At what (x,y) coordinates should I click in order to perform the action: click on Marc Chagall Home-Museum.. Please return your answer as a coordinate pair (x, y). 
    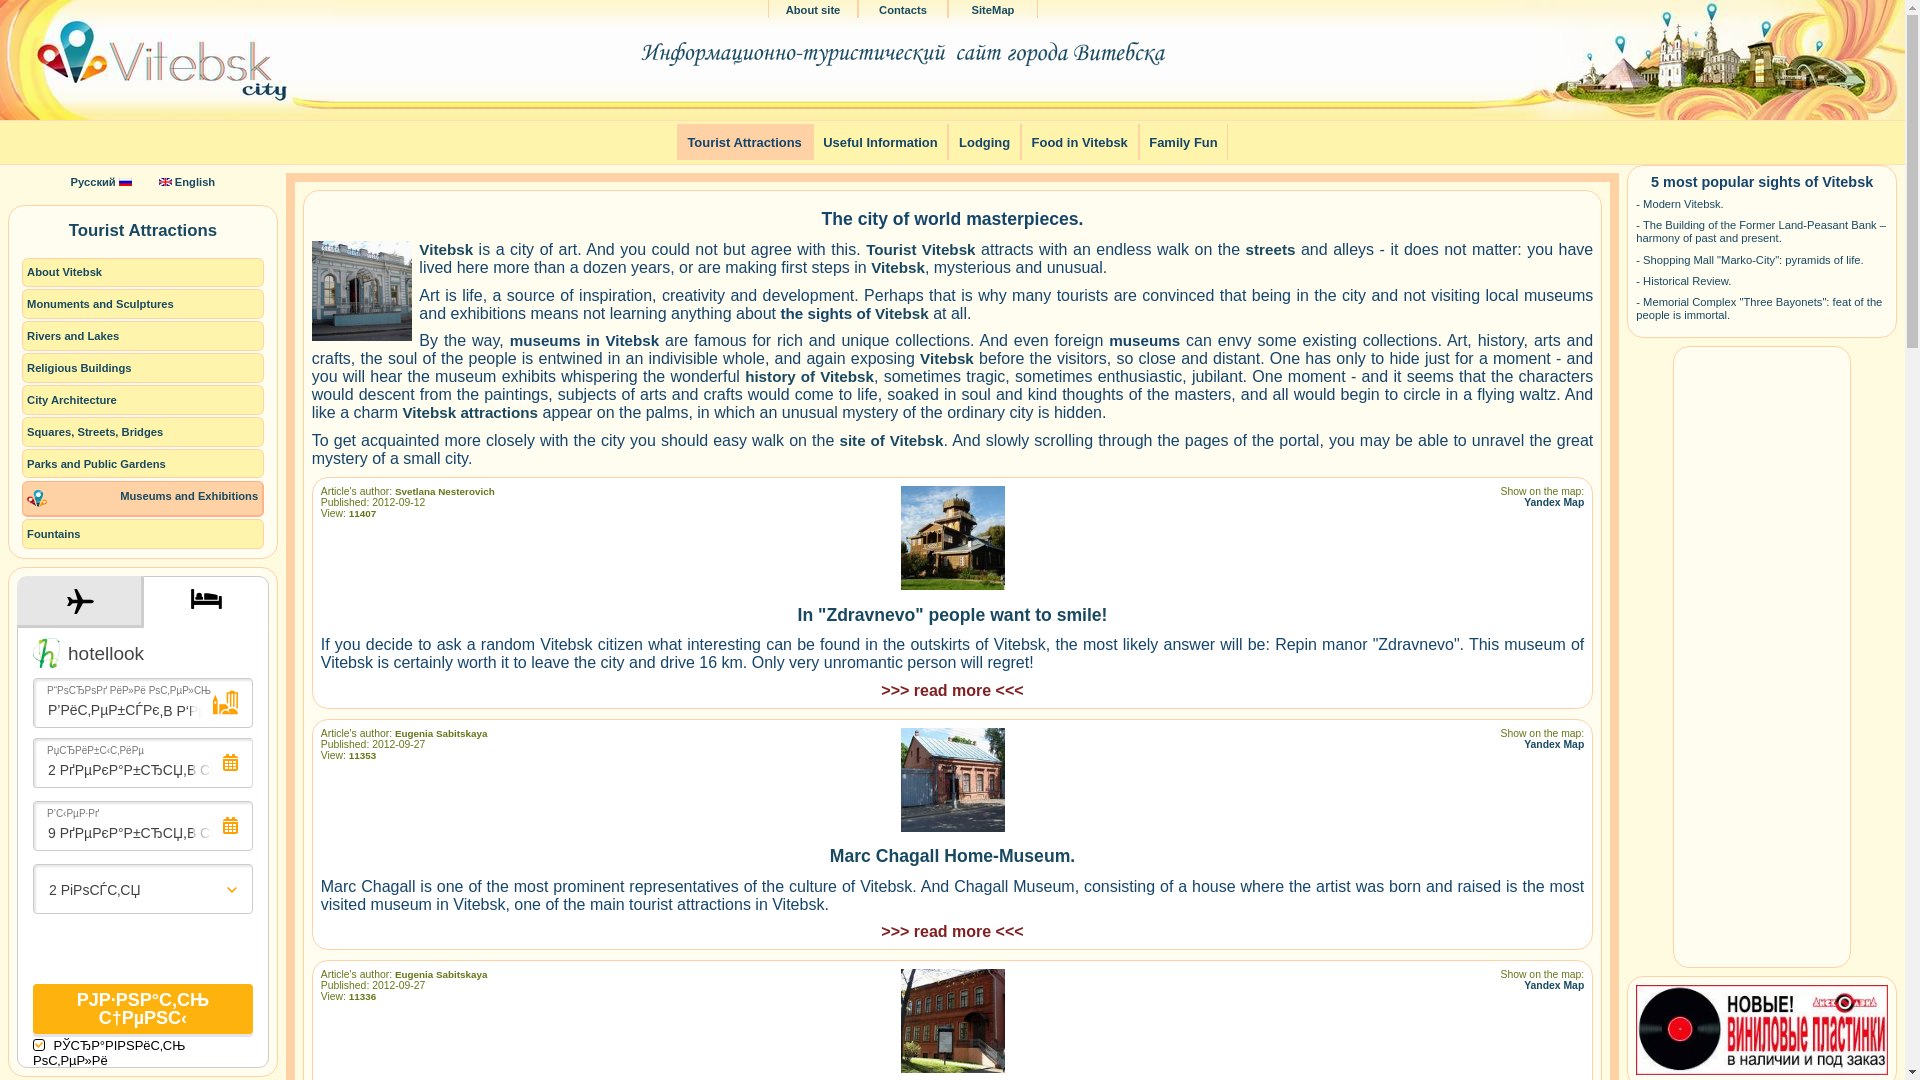
    Looking at the image, I should click on (952, 856).